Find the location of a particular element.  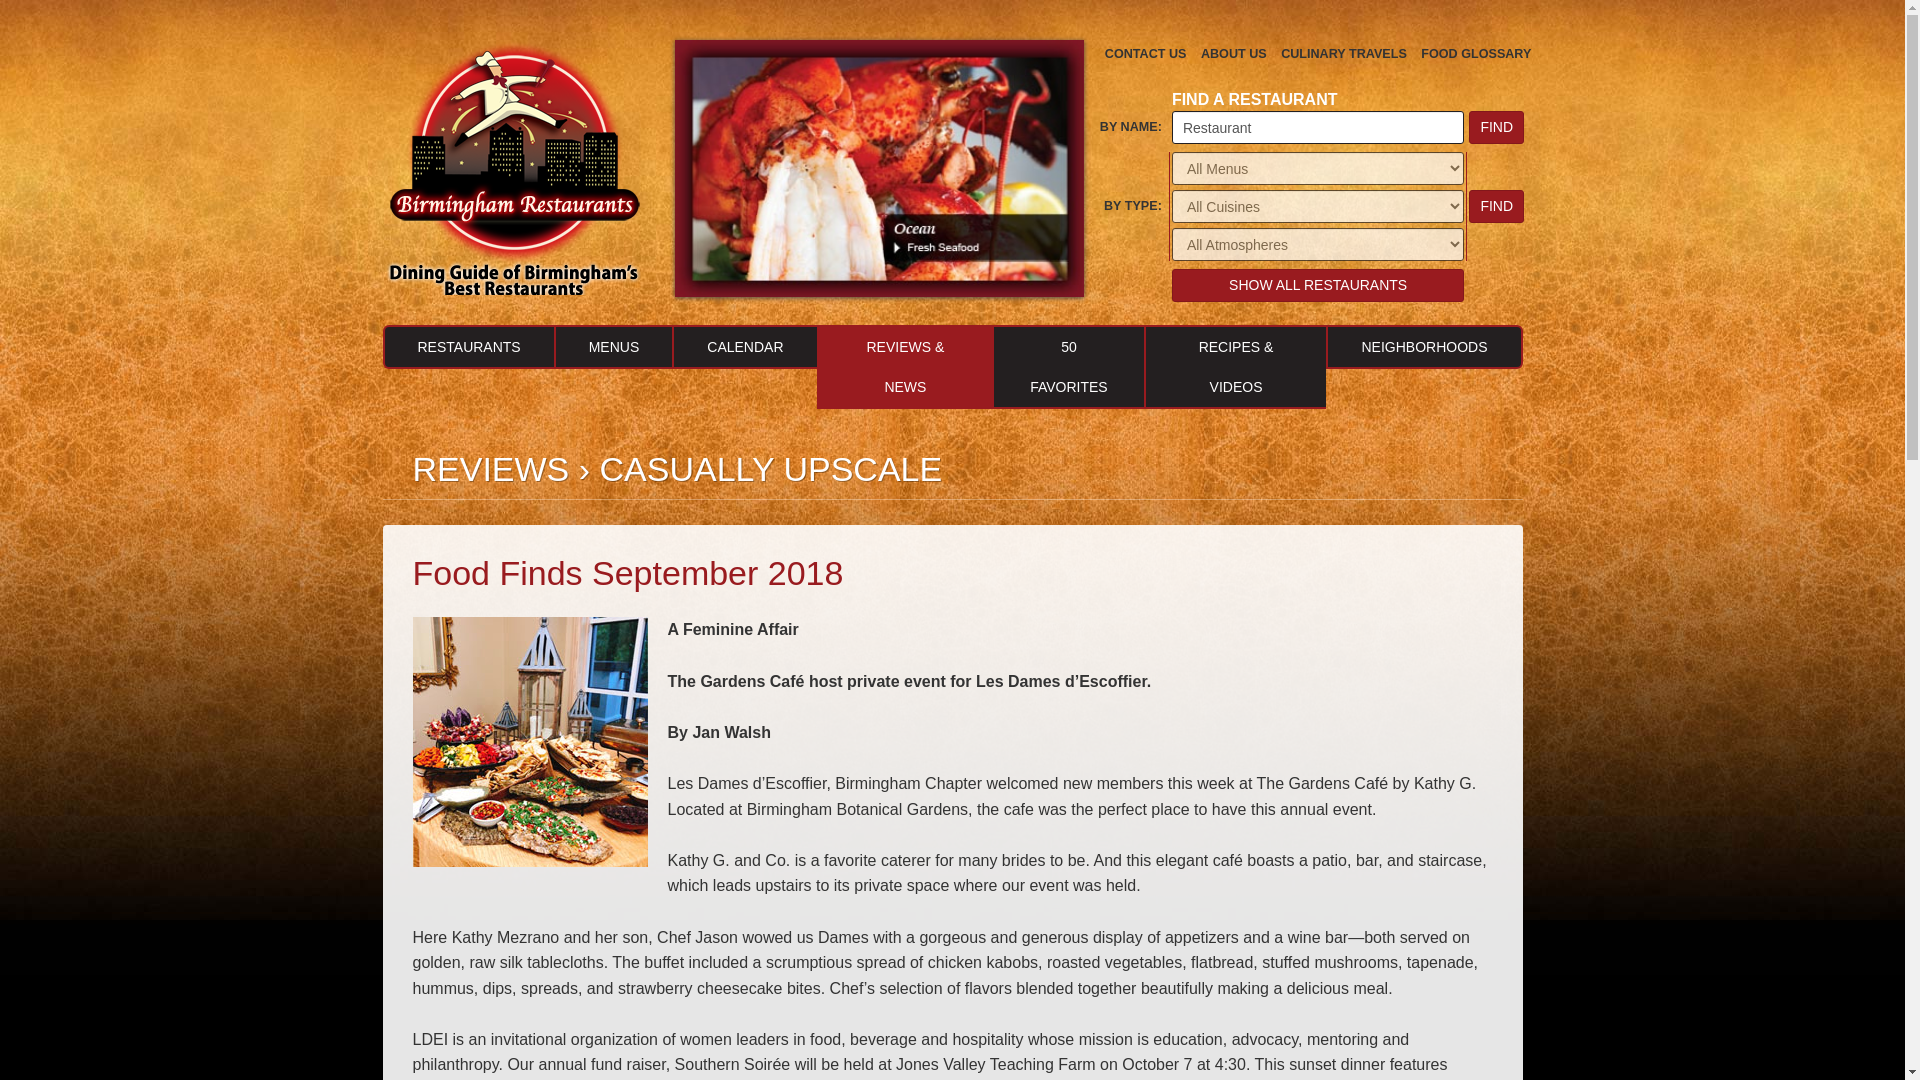

Birmingham Restaurants is located at coordinates (514, 166).